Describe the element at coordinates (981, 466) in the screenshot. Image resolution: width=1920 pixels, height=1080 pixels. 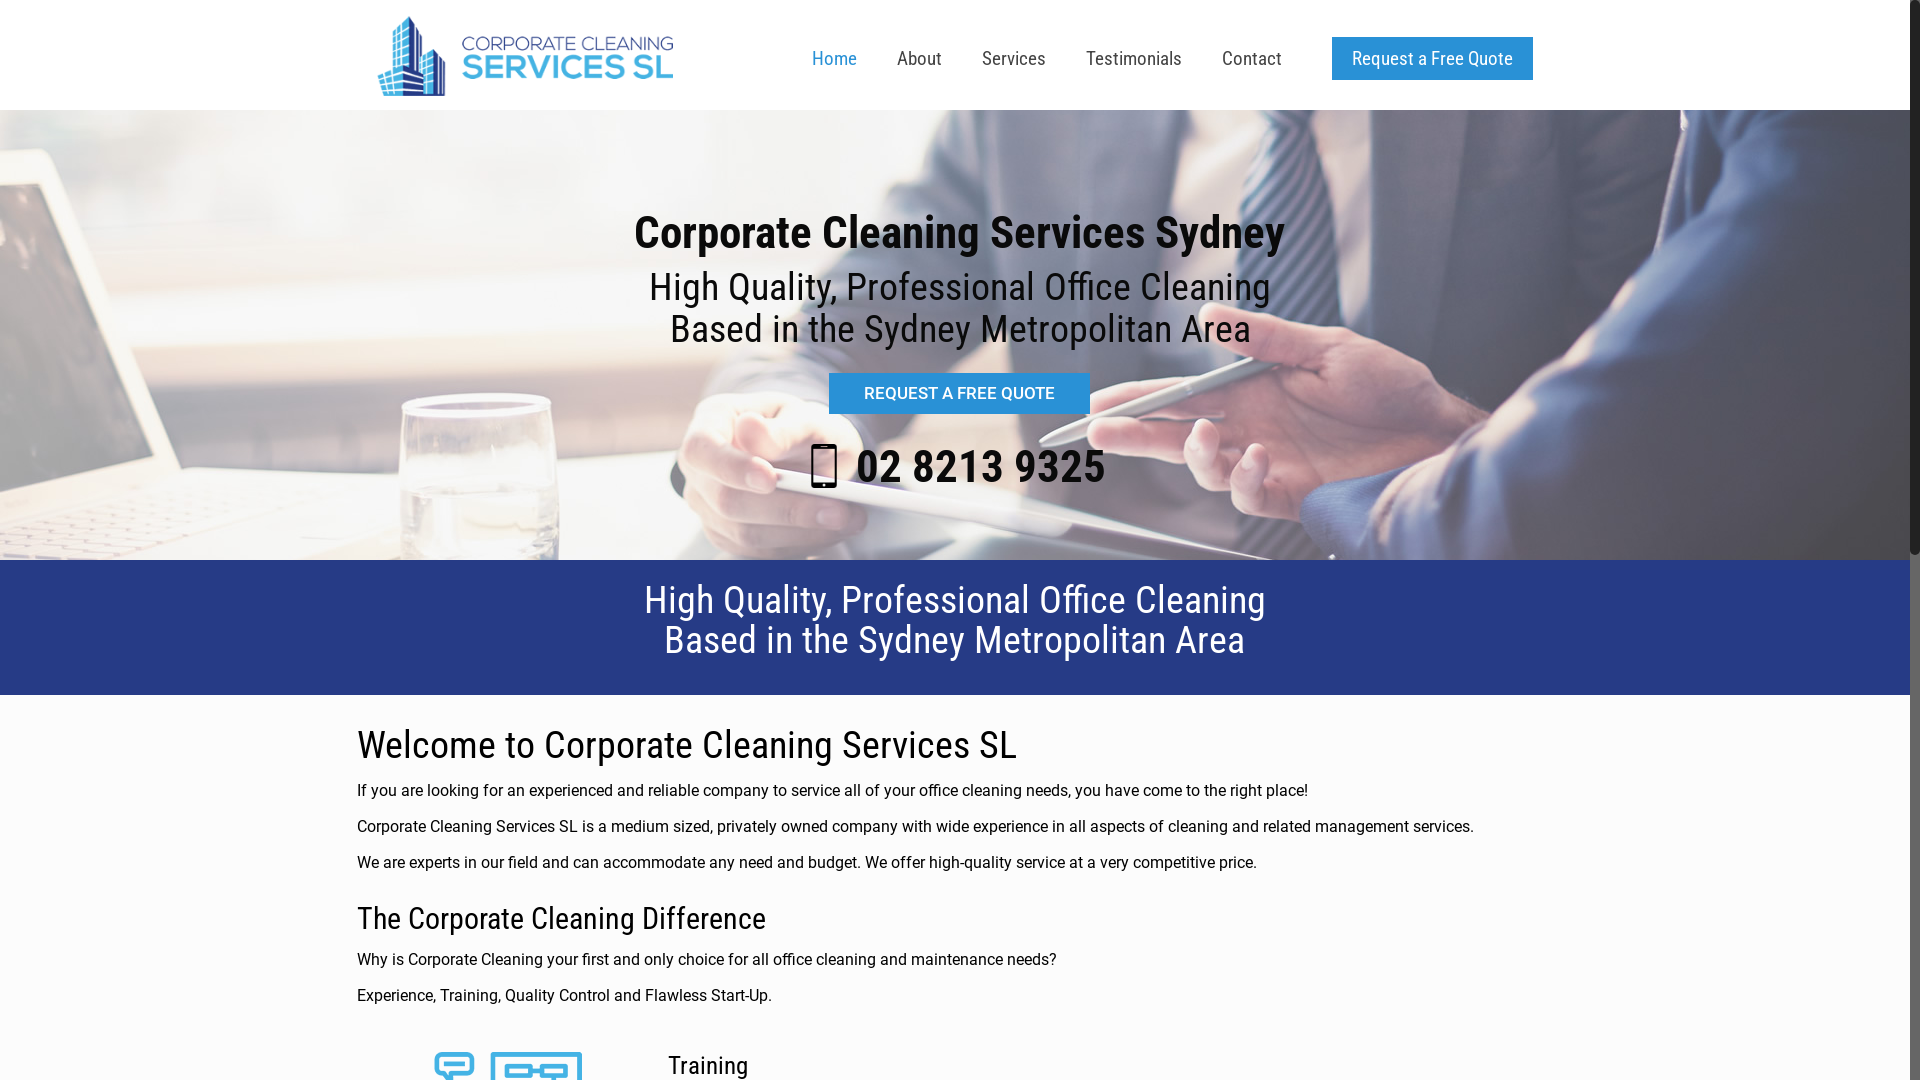
I see `02 8213 9325` at that location.